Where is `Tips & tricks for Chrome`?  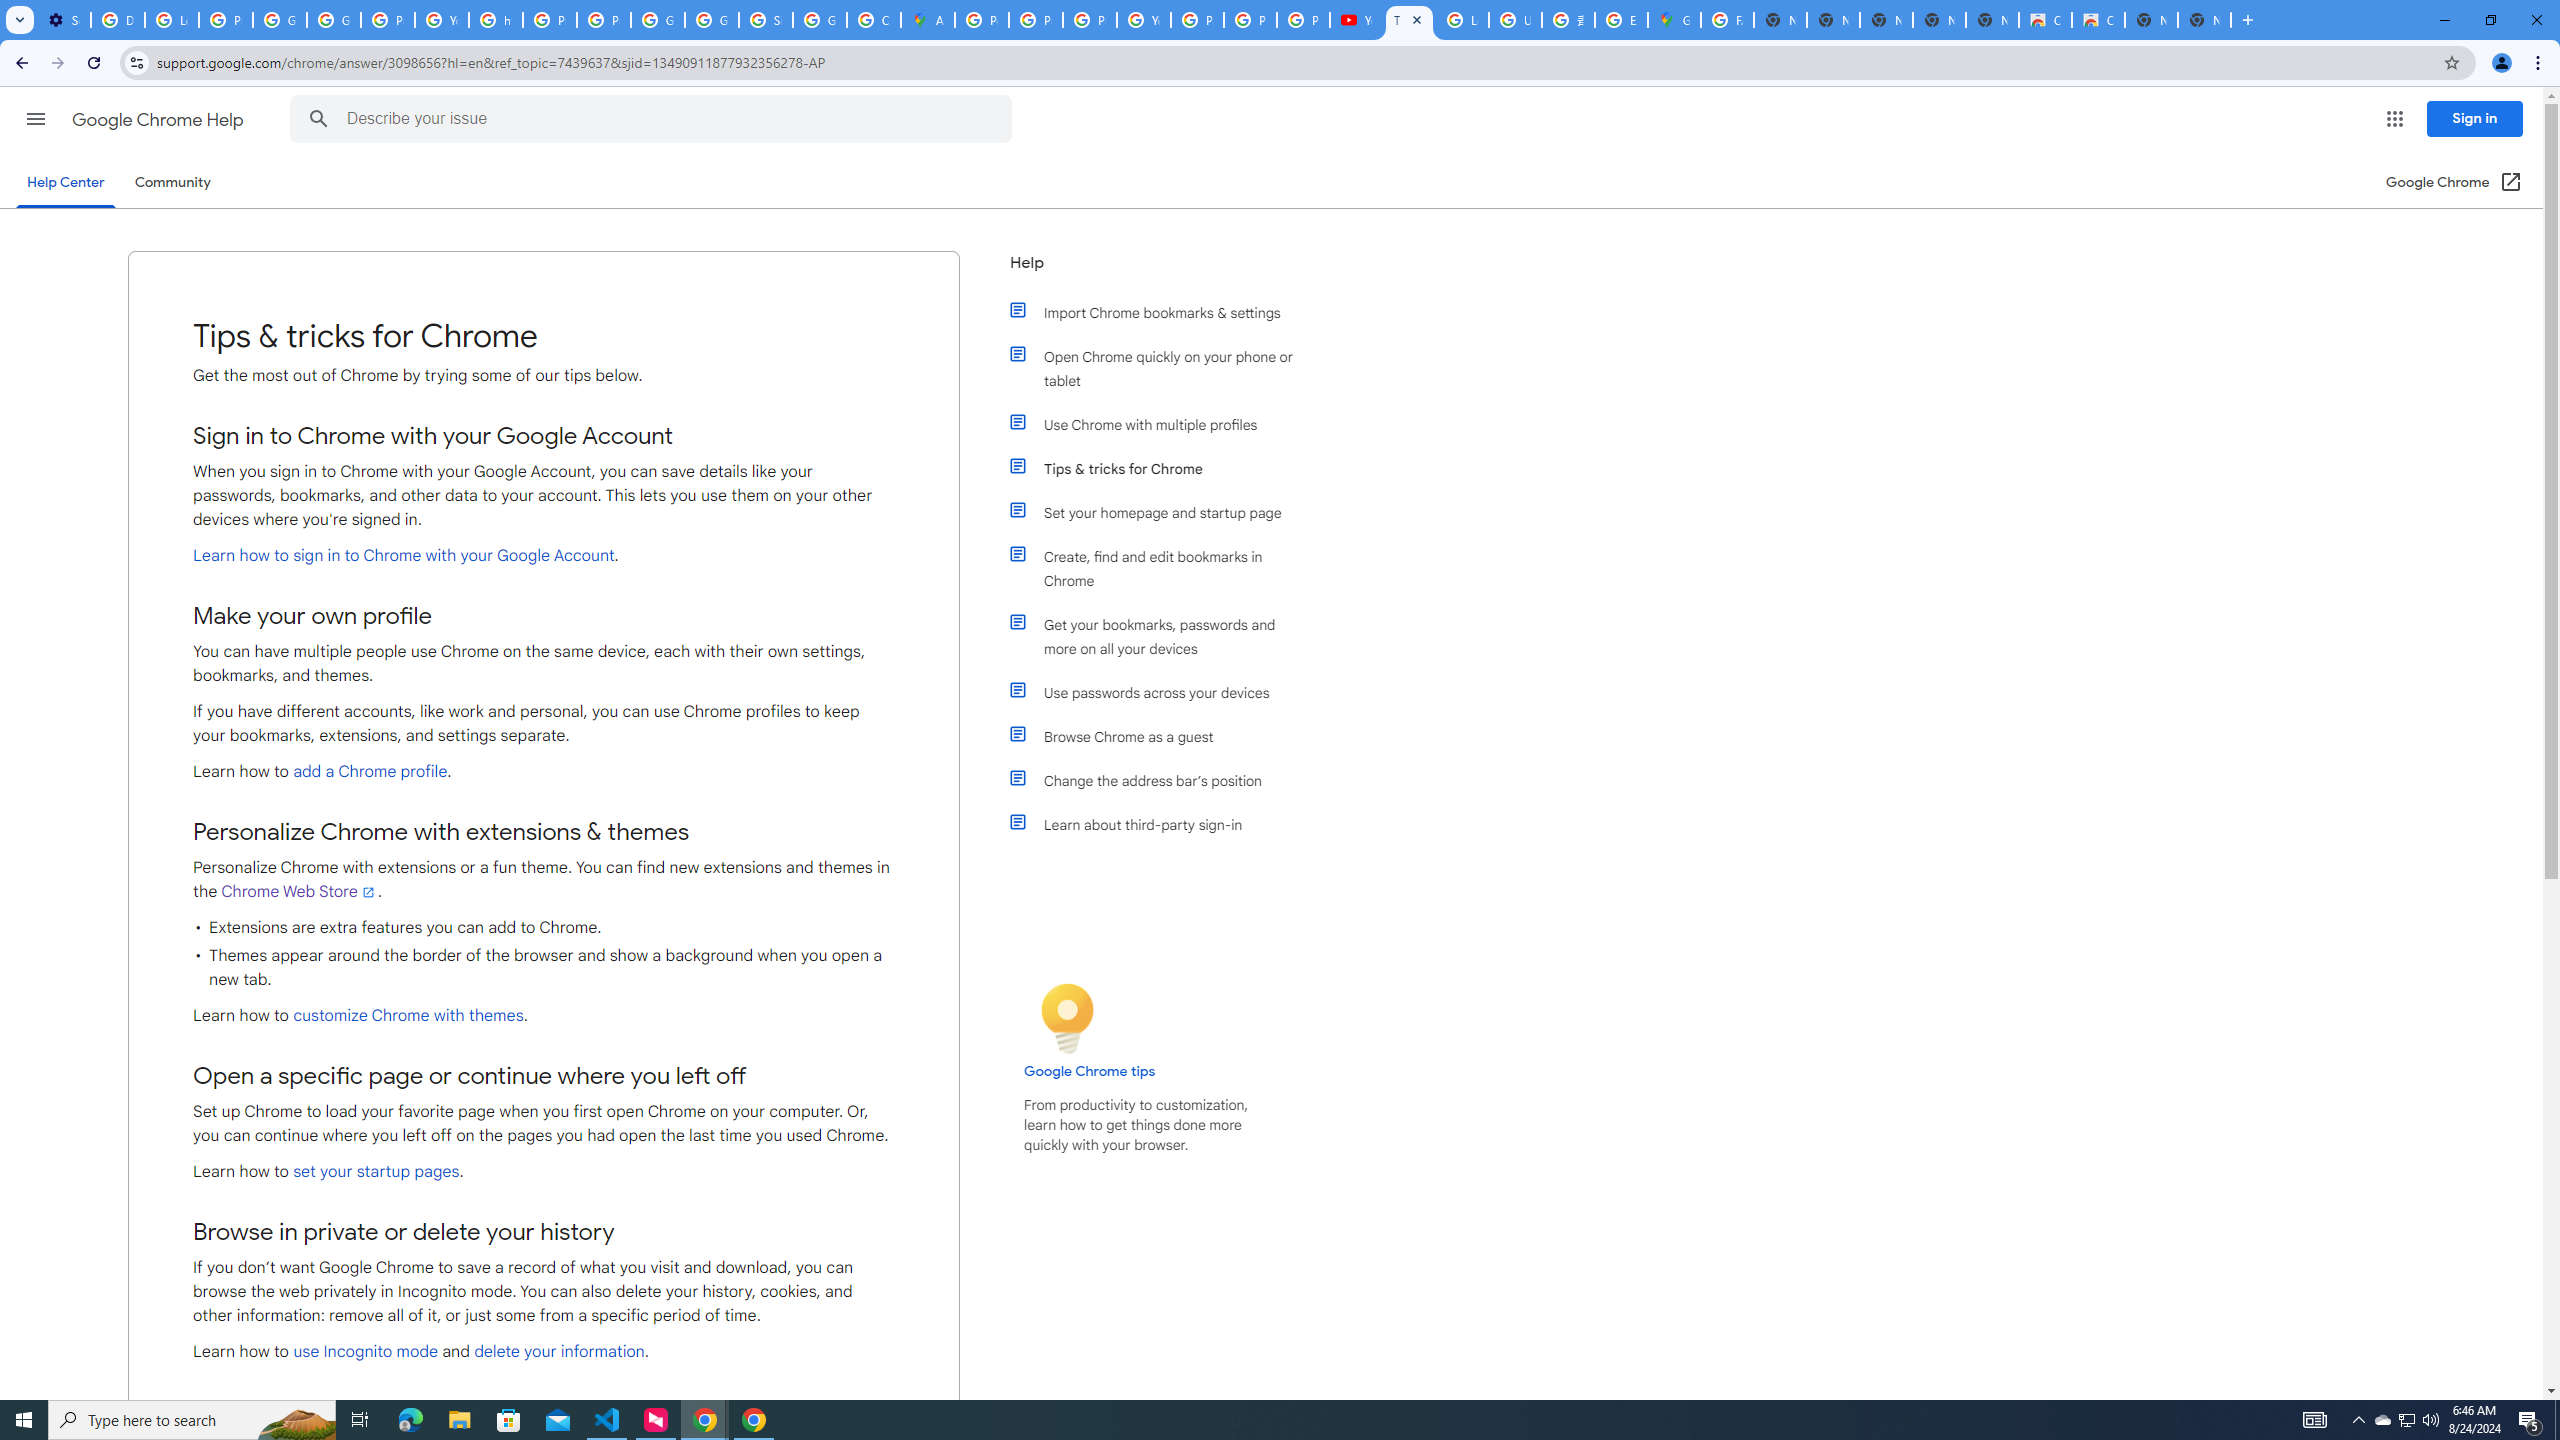 Tips & tricks for Chrome is located at coordinates (1163, 468).